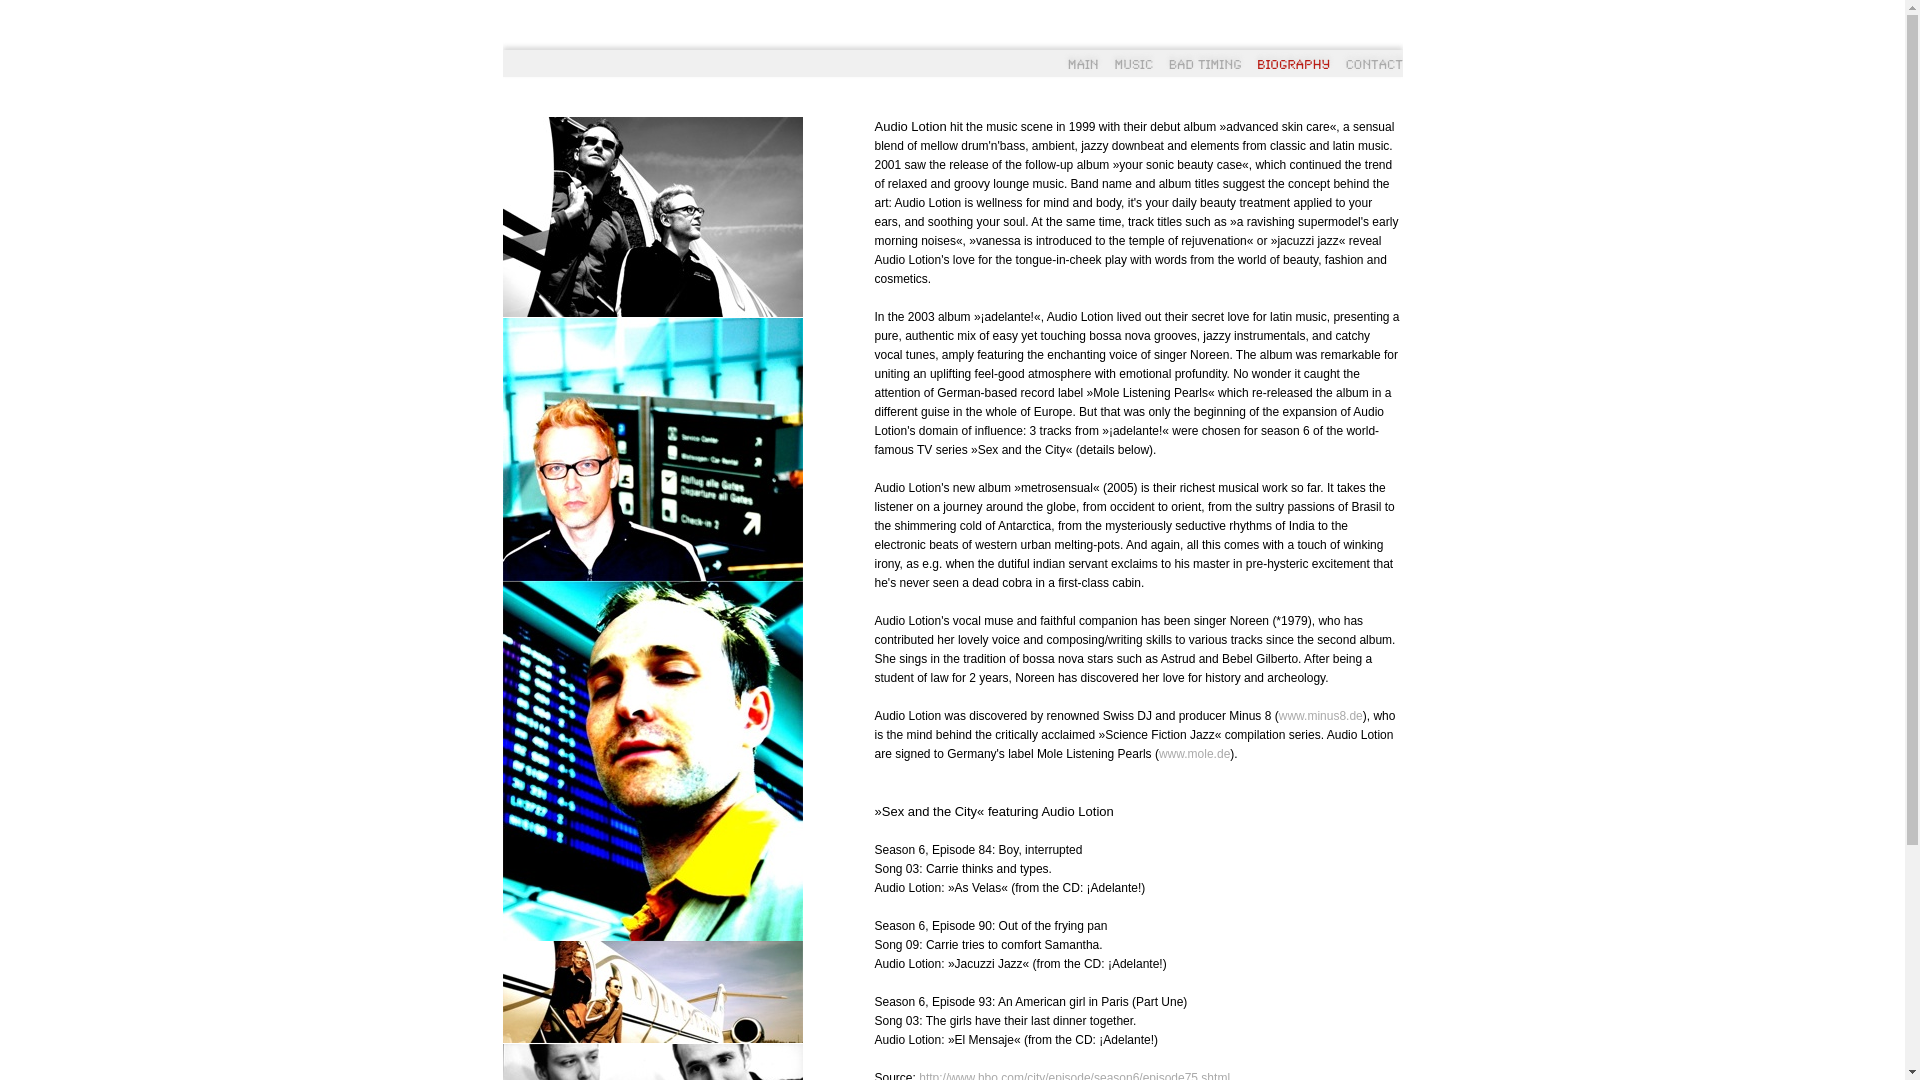 This screenshot has height=1080, width=1920. Describe the element at coordinates (1194, 754) in the screenshot. I see `www.mole.de` at that location.